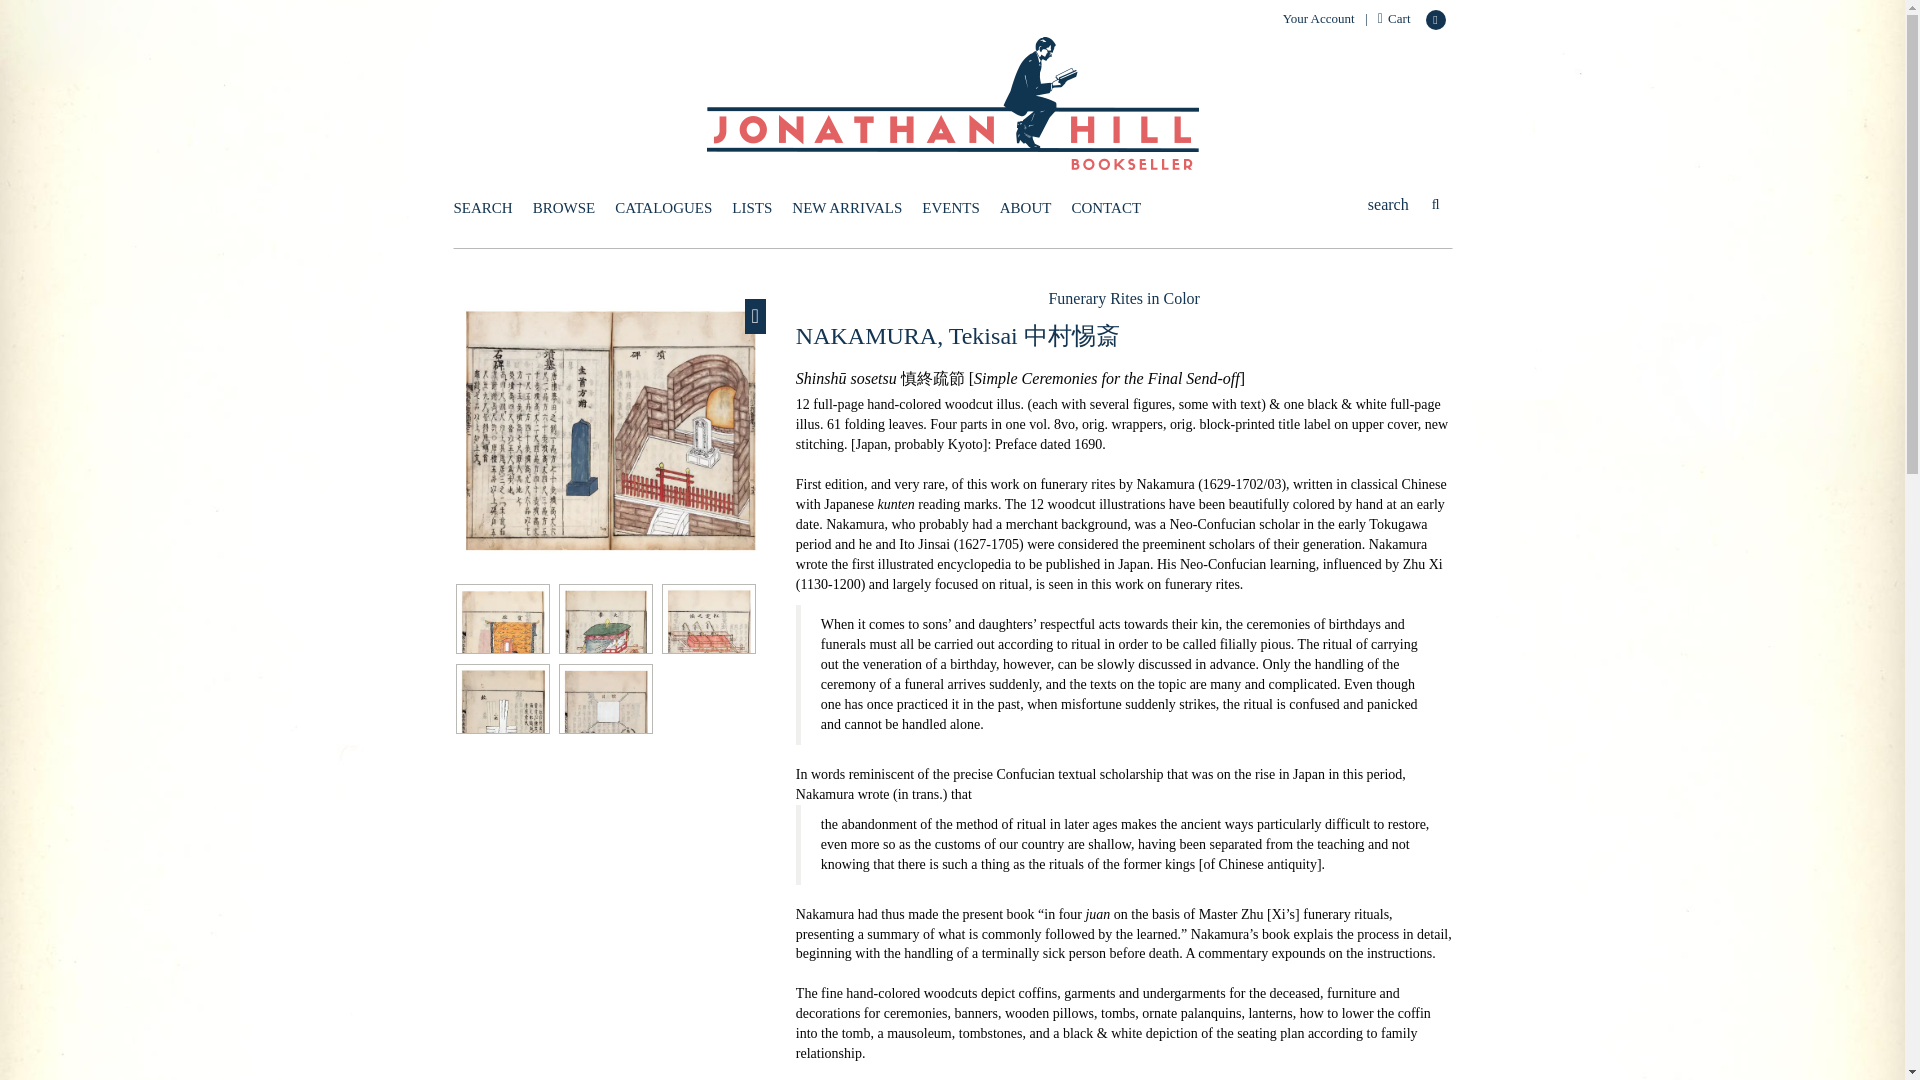 The height and width of the screenshot is (1080, 1920). Describe the element at coordinates (846, 208) in the screenshot. I see `NEW ARRIVALS` at that location.